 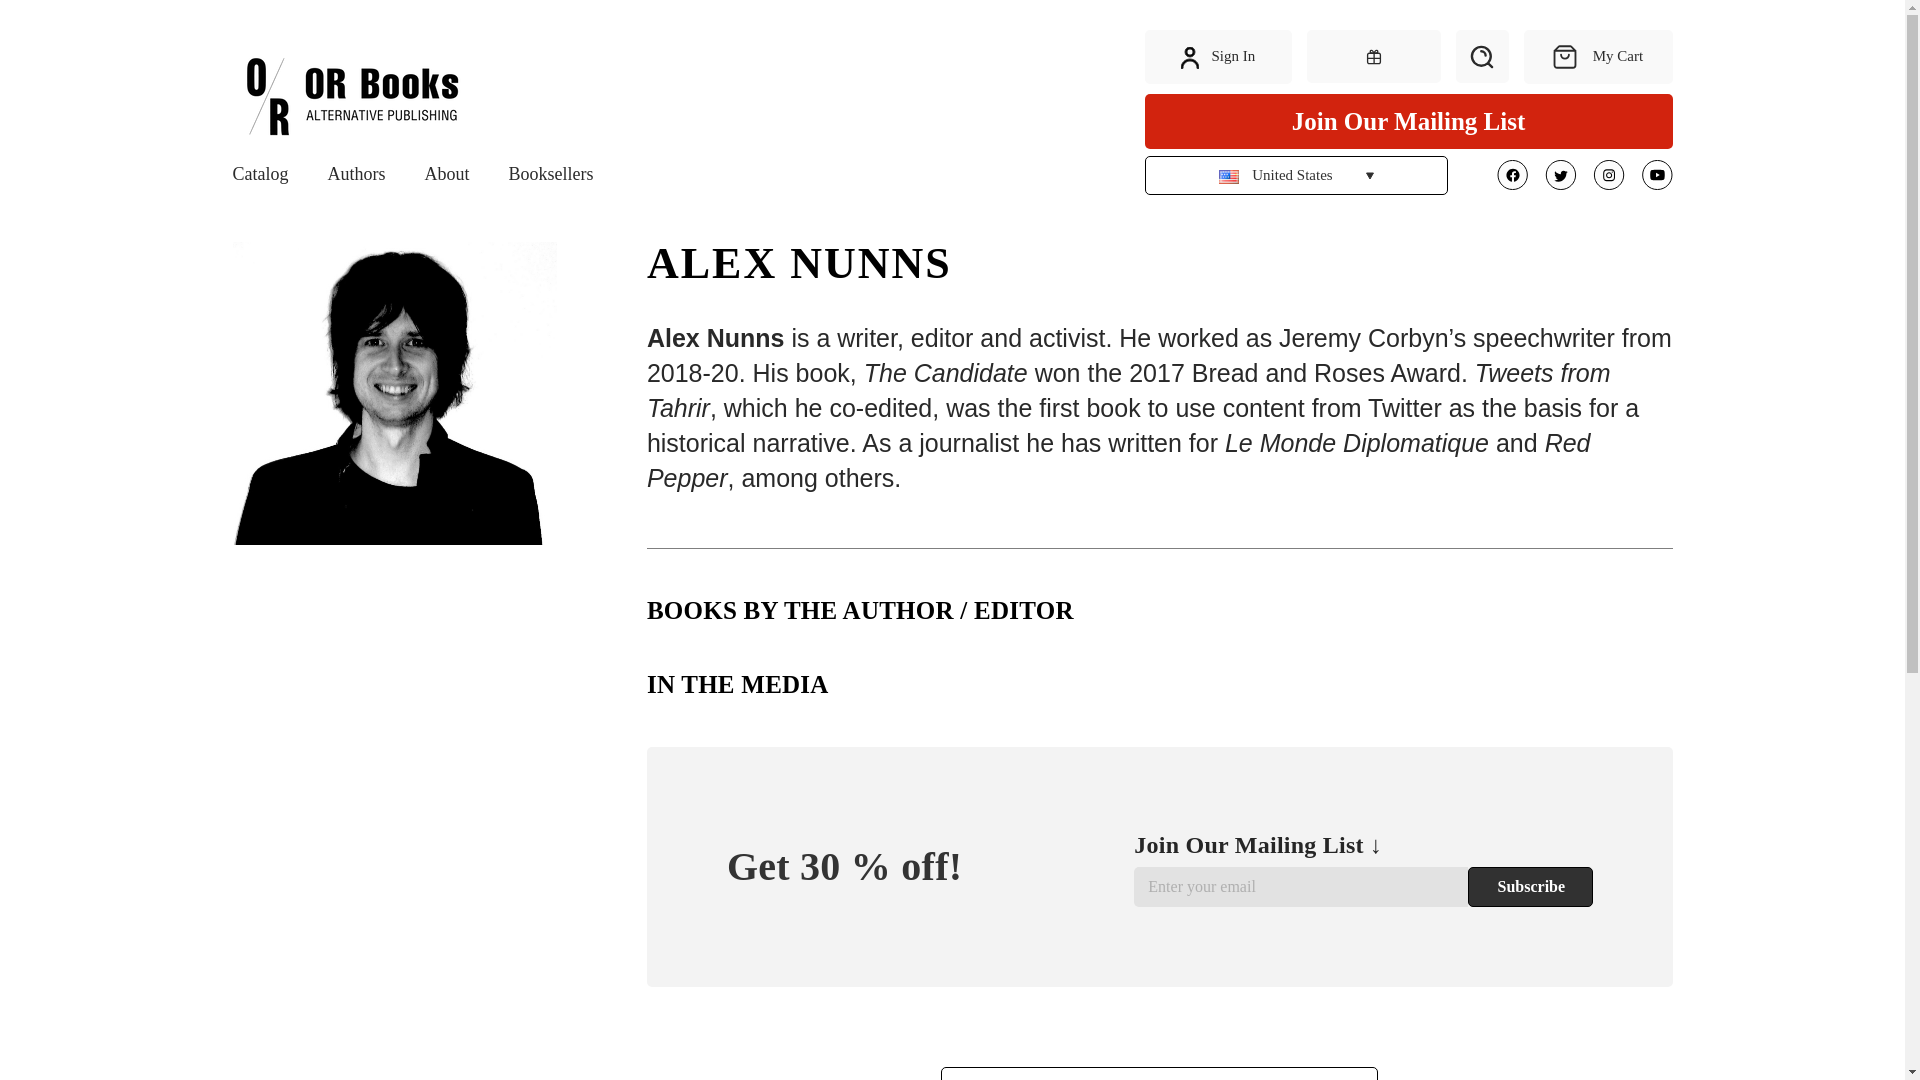 I want to click on Booksellers, so click(x=550, y=174).